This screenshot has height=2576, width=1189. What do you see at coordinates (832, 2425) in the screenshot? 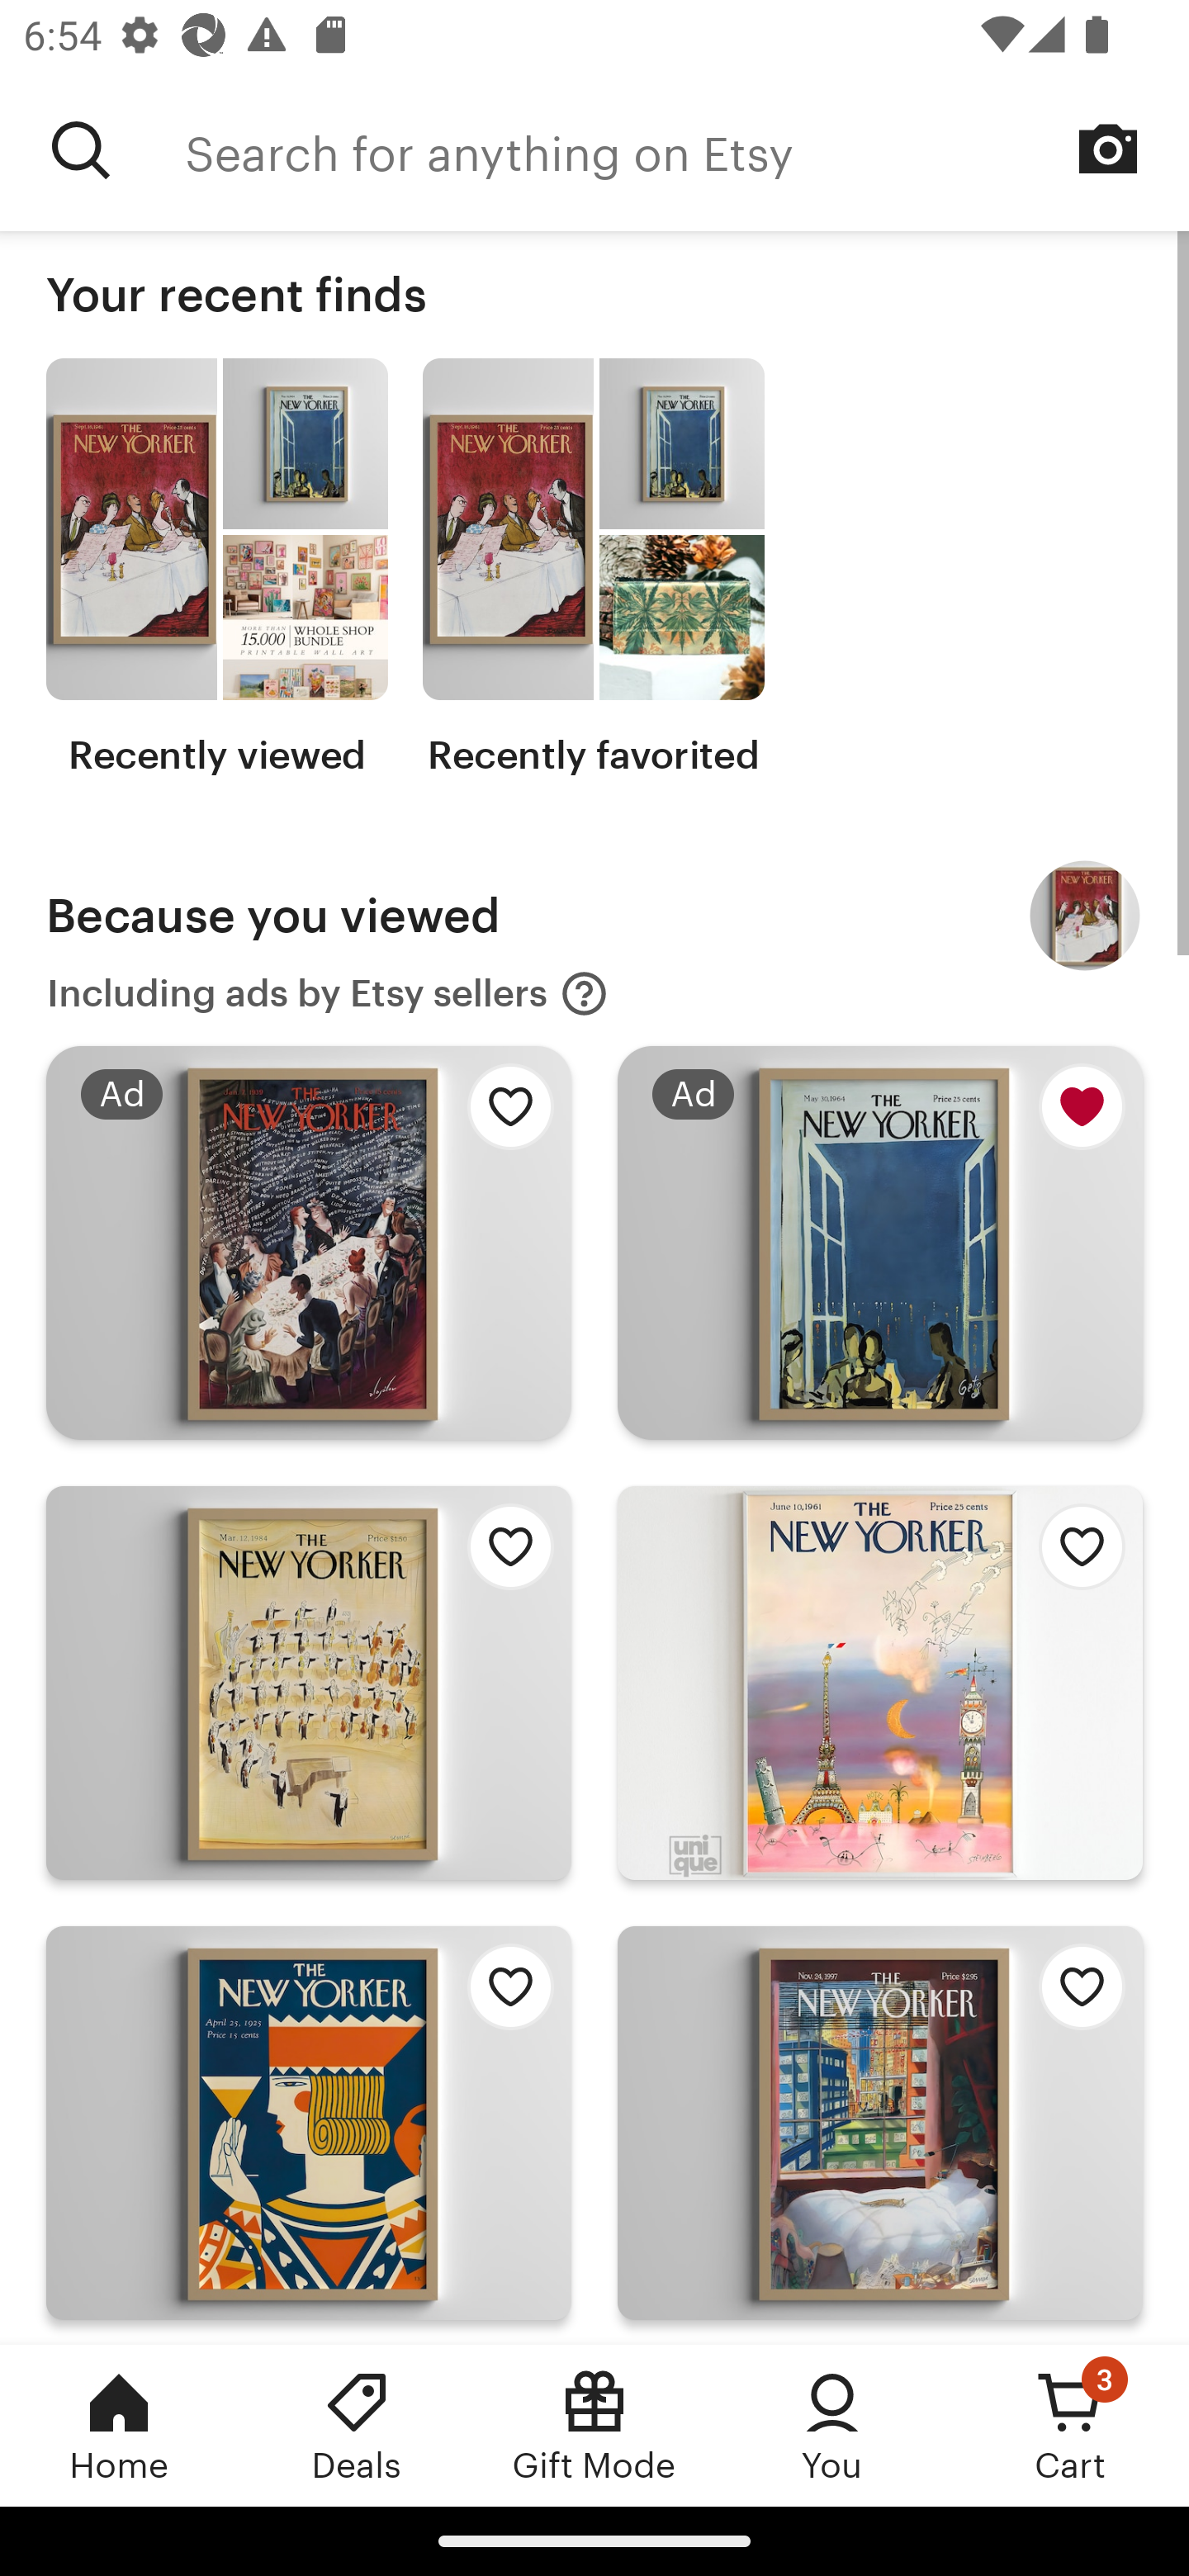
I see `You` at bounding box center [832, 2425].